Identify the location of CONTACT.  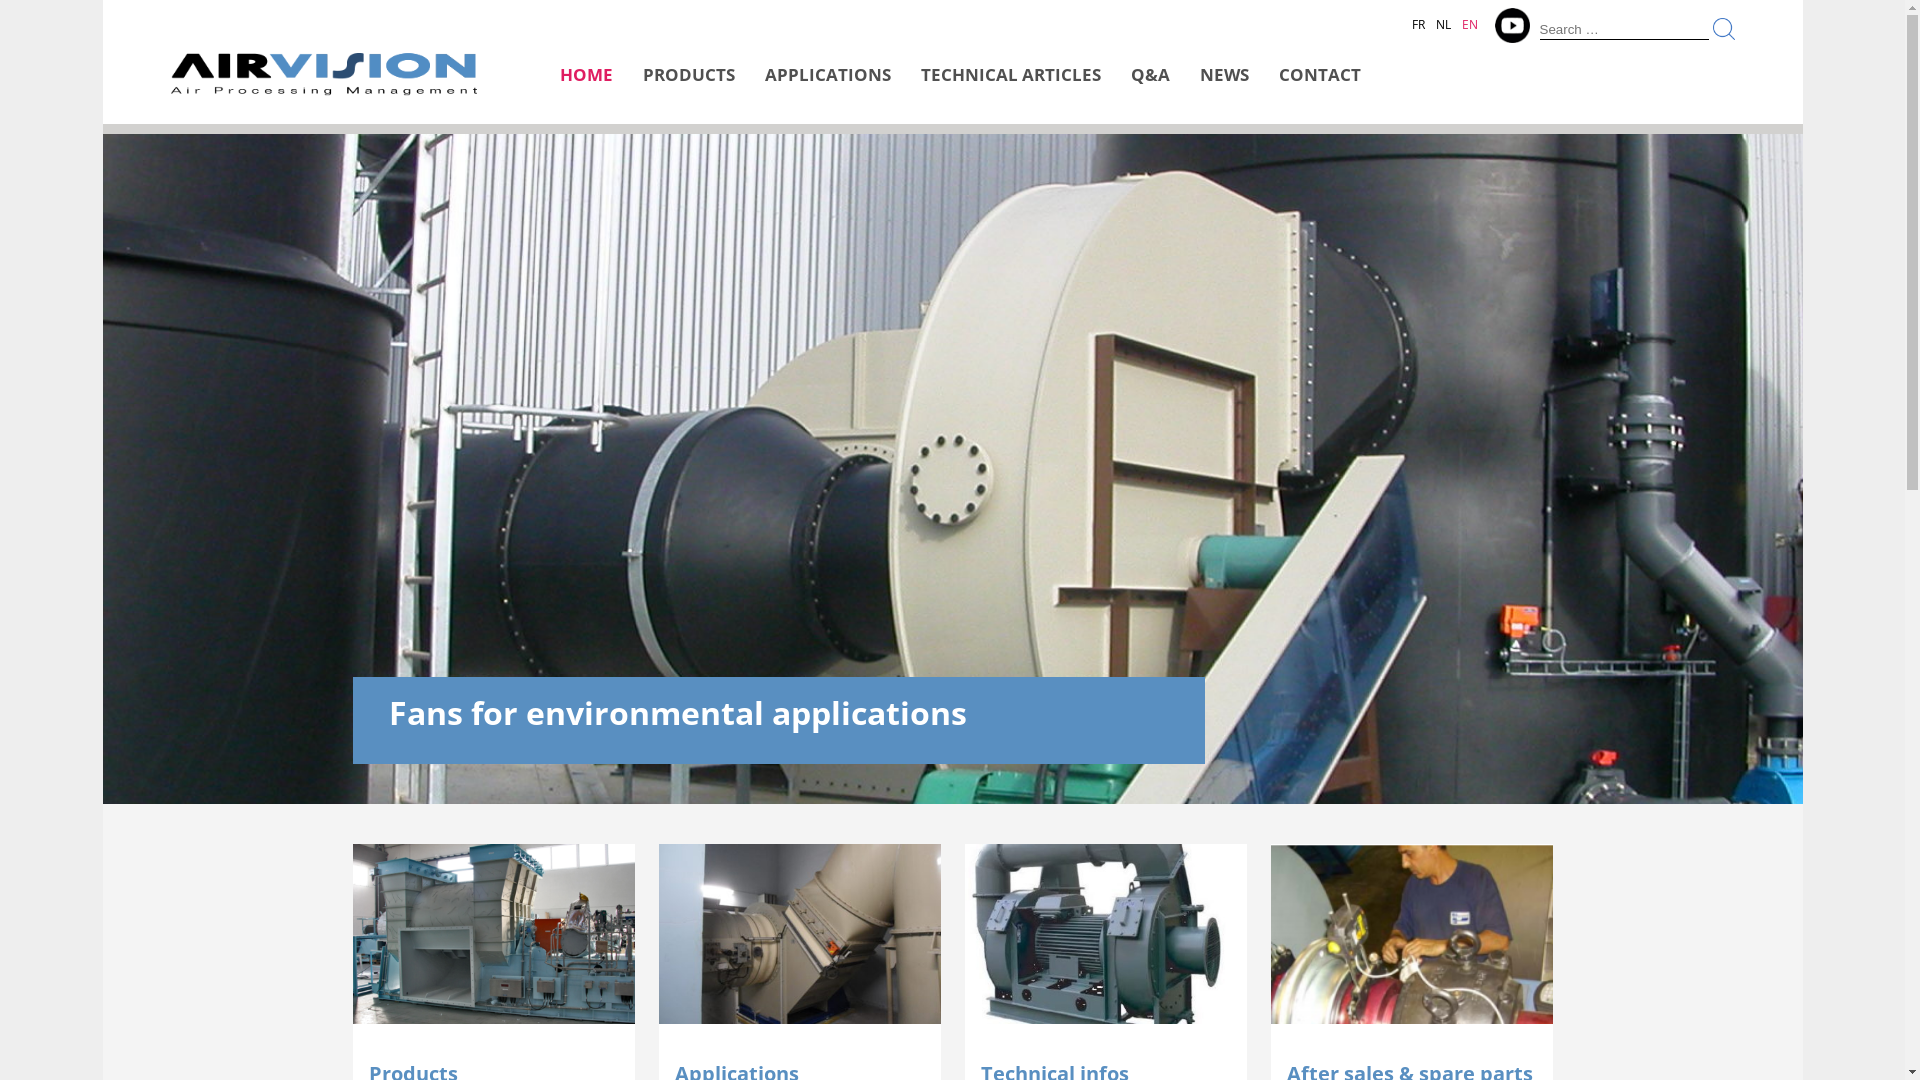
(1320, 87).